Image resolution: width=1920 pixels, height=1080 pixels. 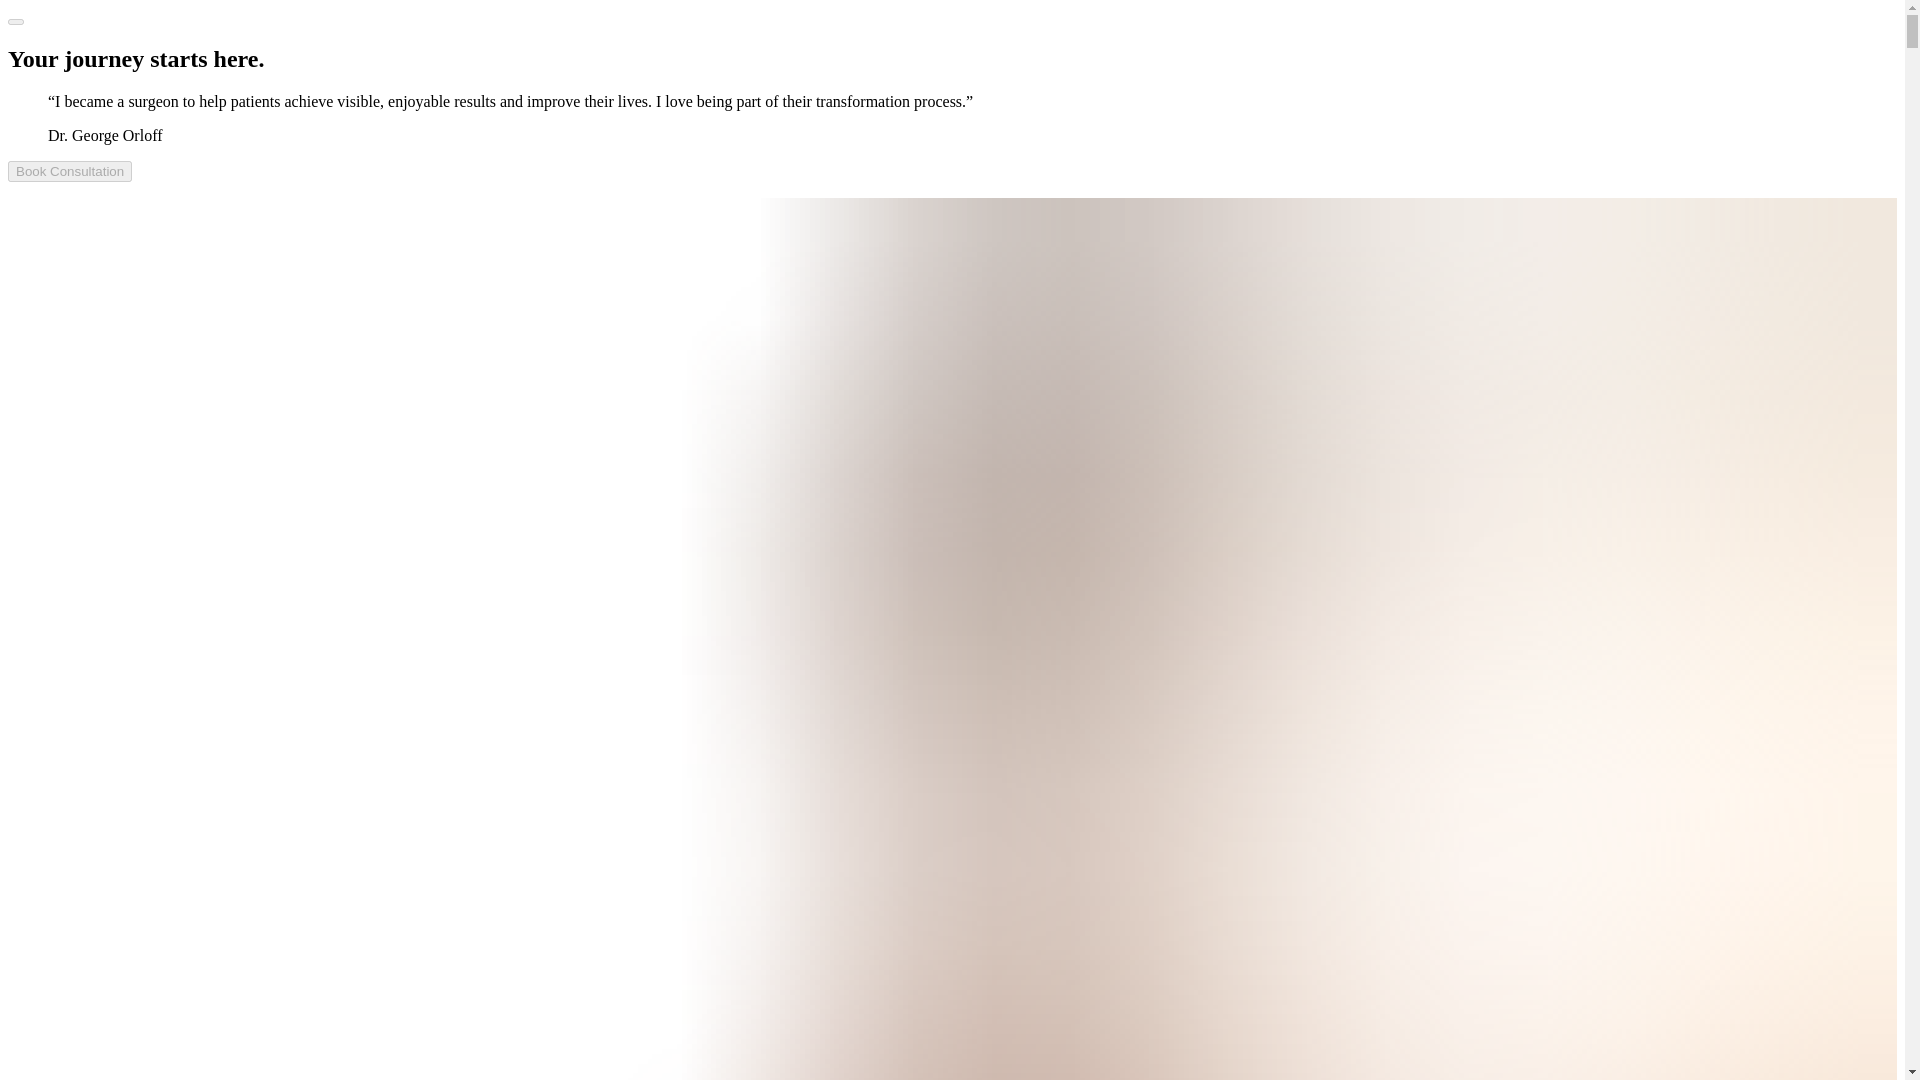 What do you see at coordinates (70, 171) in the screenshot?
I see `Book Consultation` at bounding box center [70, 171].